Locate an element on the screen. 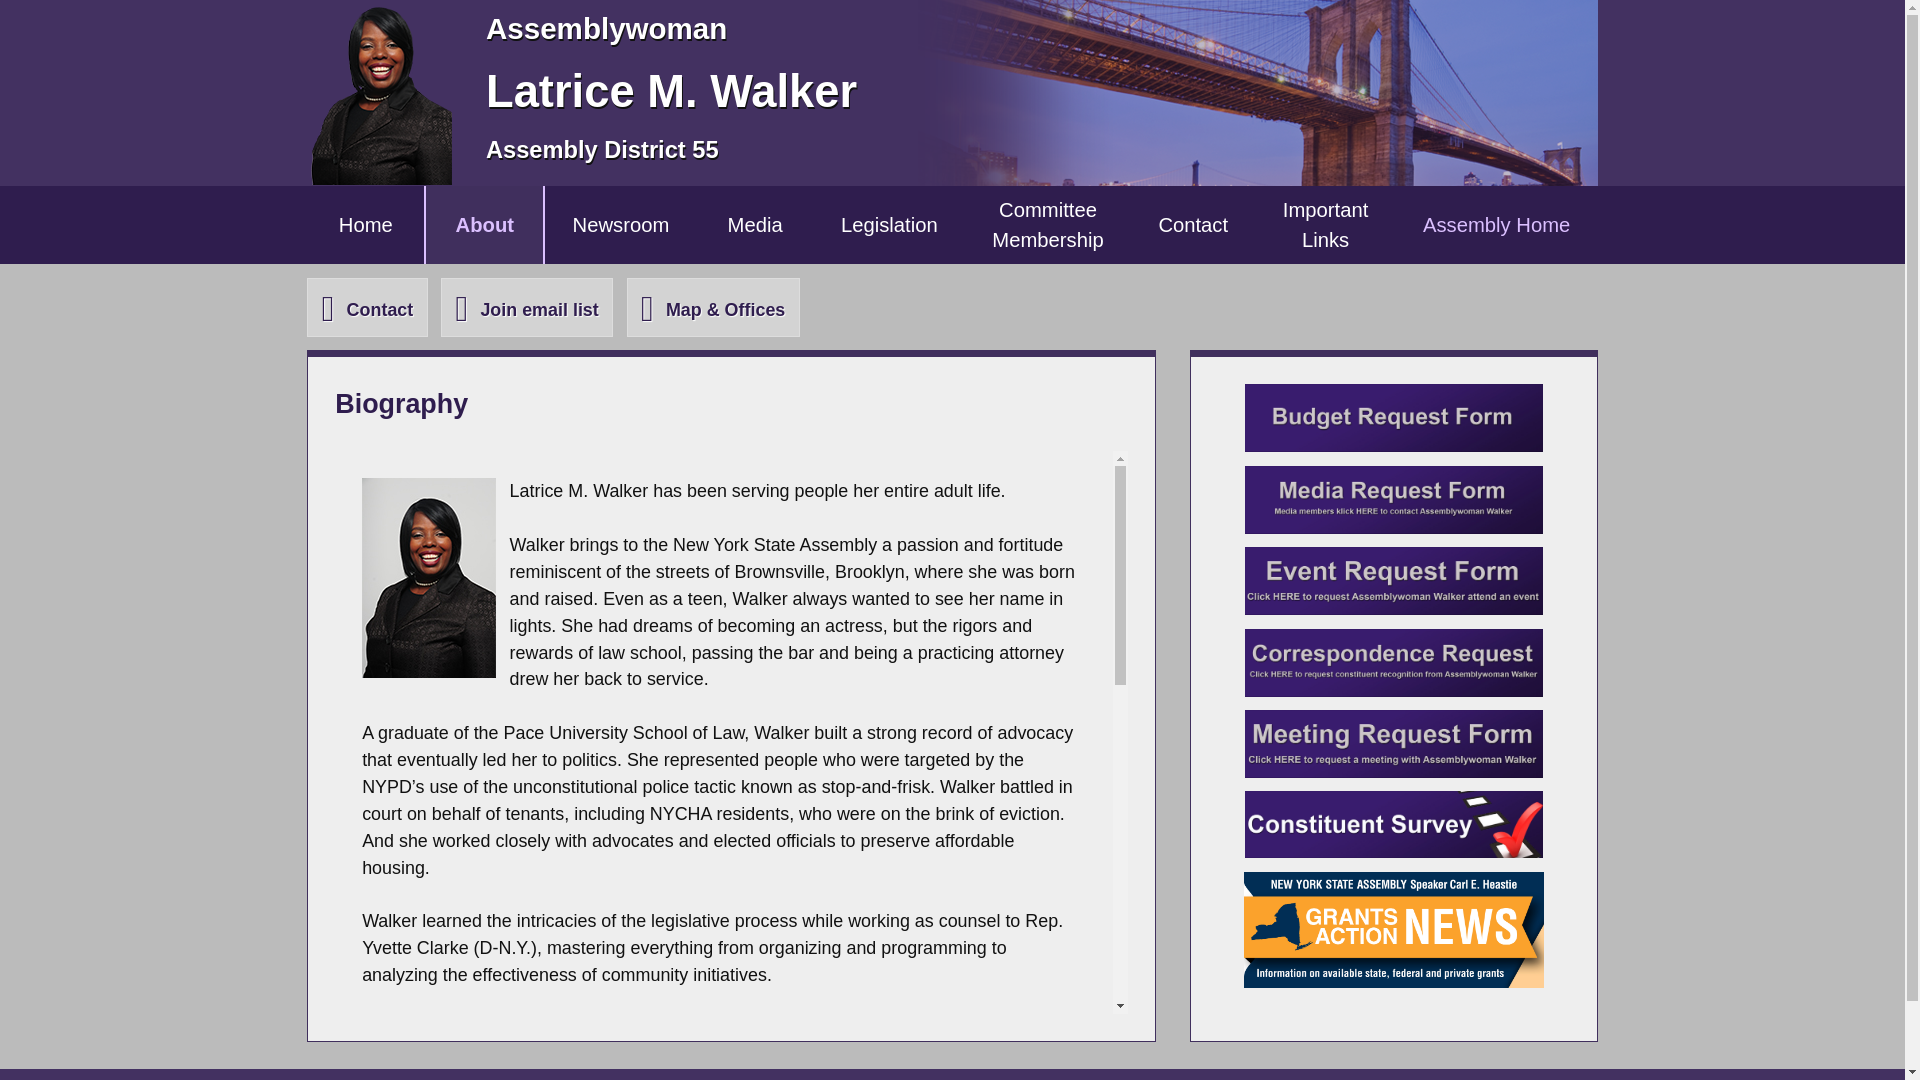  About is located at coordinates (428, 578).